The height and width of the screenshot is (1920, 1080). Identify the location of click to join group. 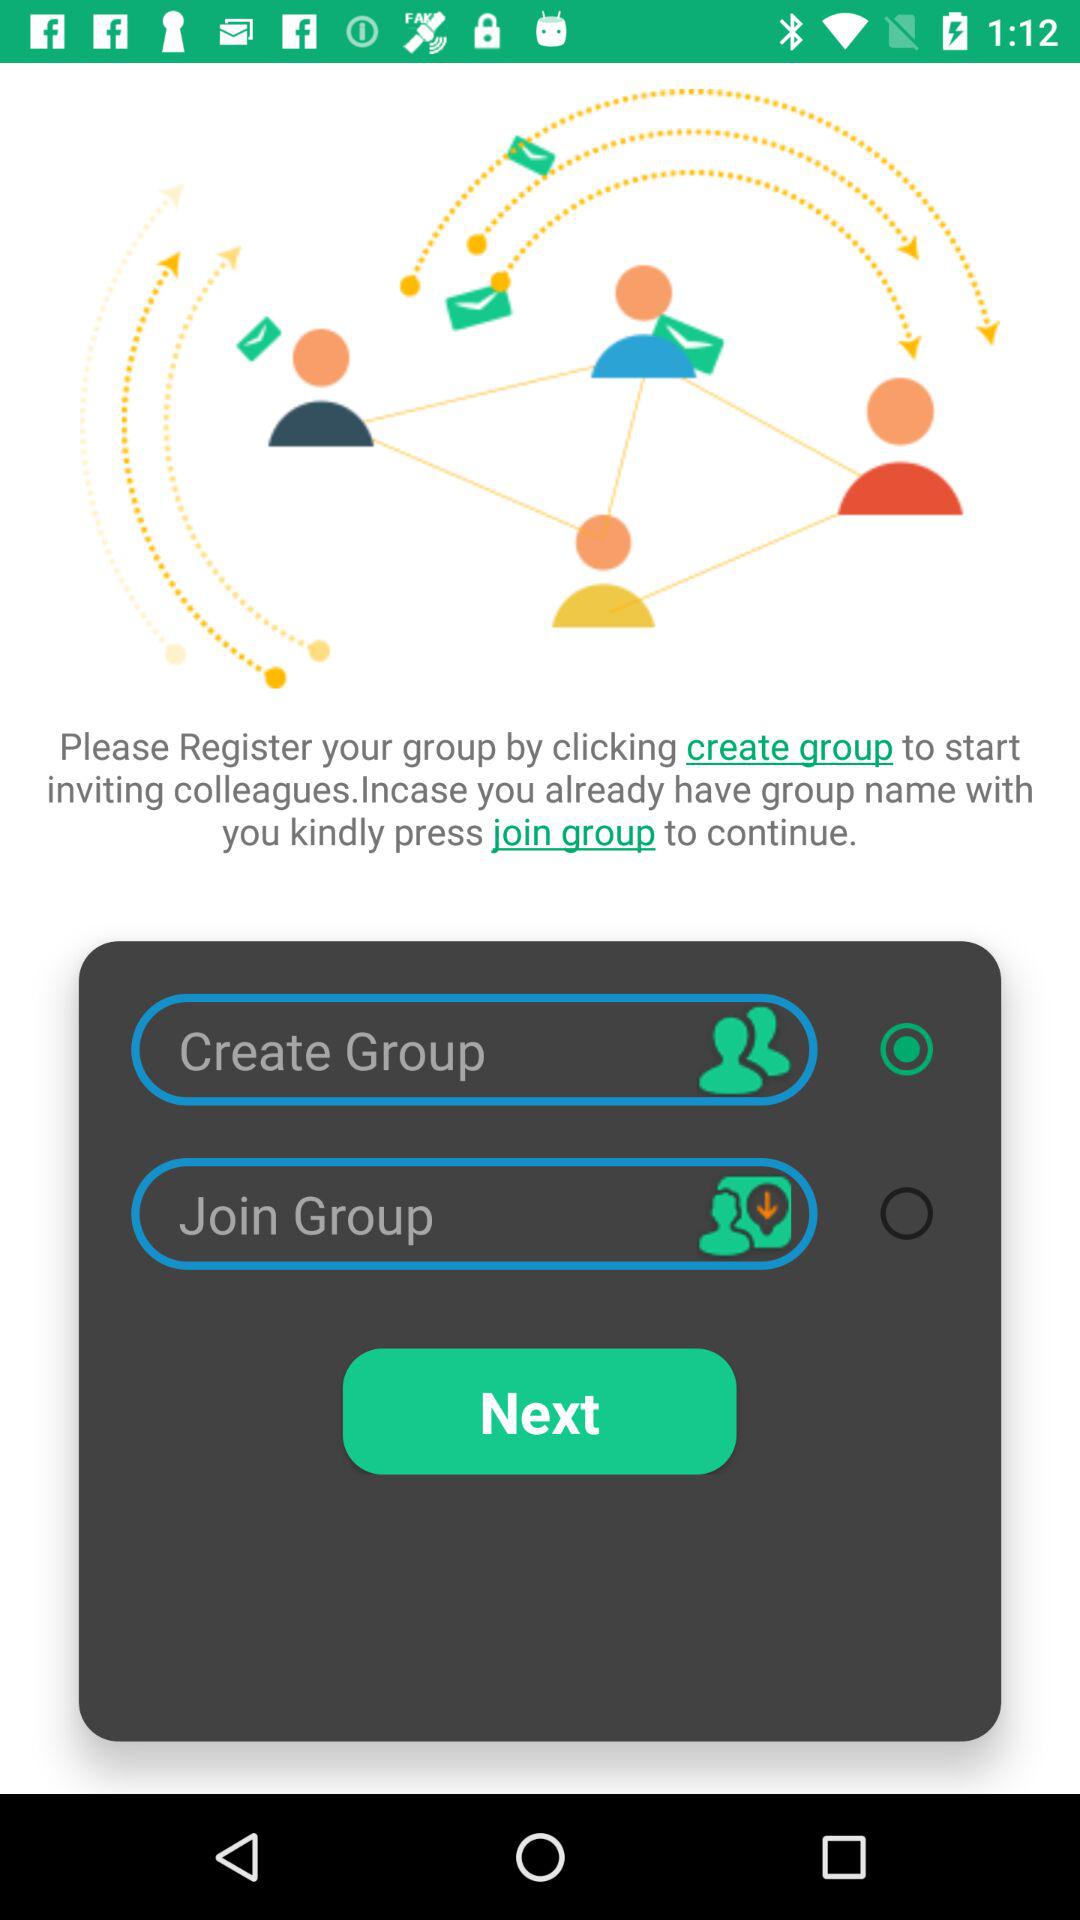
(906, 1213).